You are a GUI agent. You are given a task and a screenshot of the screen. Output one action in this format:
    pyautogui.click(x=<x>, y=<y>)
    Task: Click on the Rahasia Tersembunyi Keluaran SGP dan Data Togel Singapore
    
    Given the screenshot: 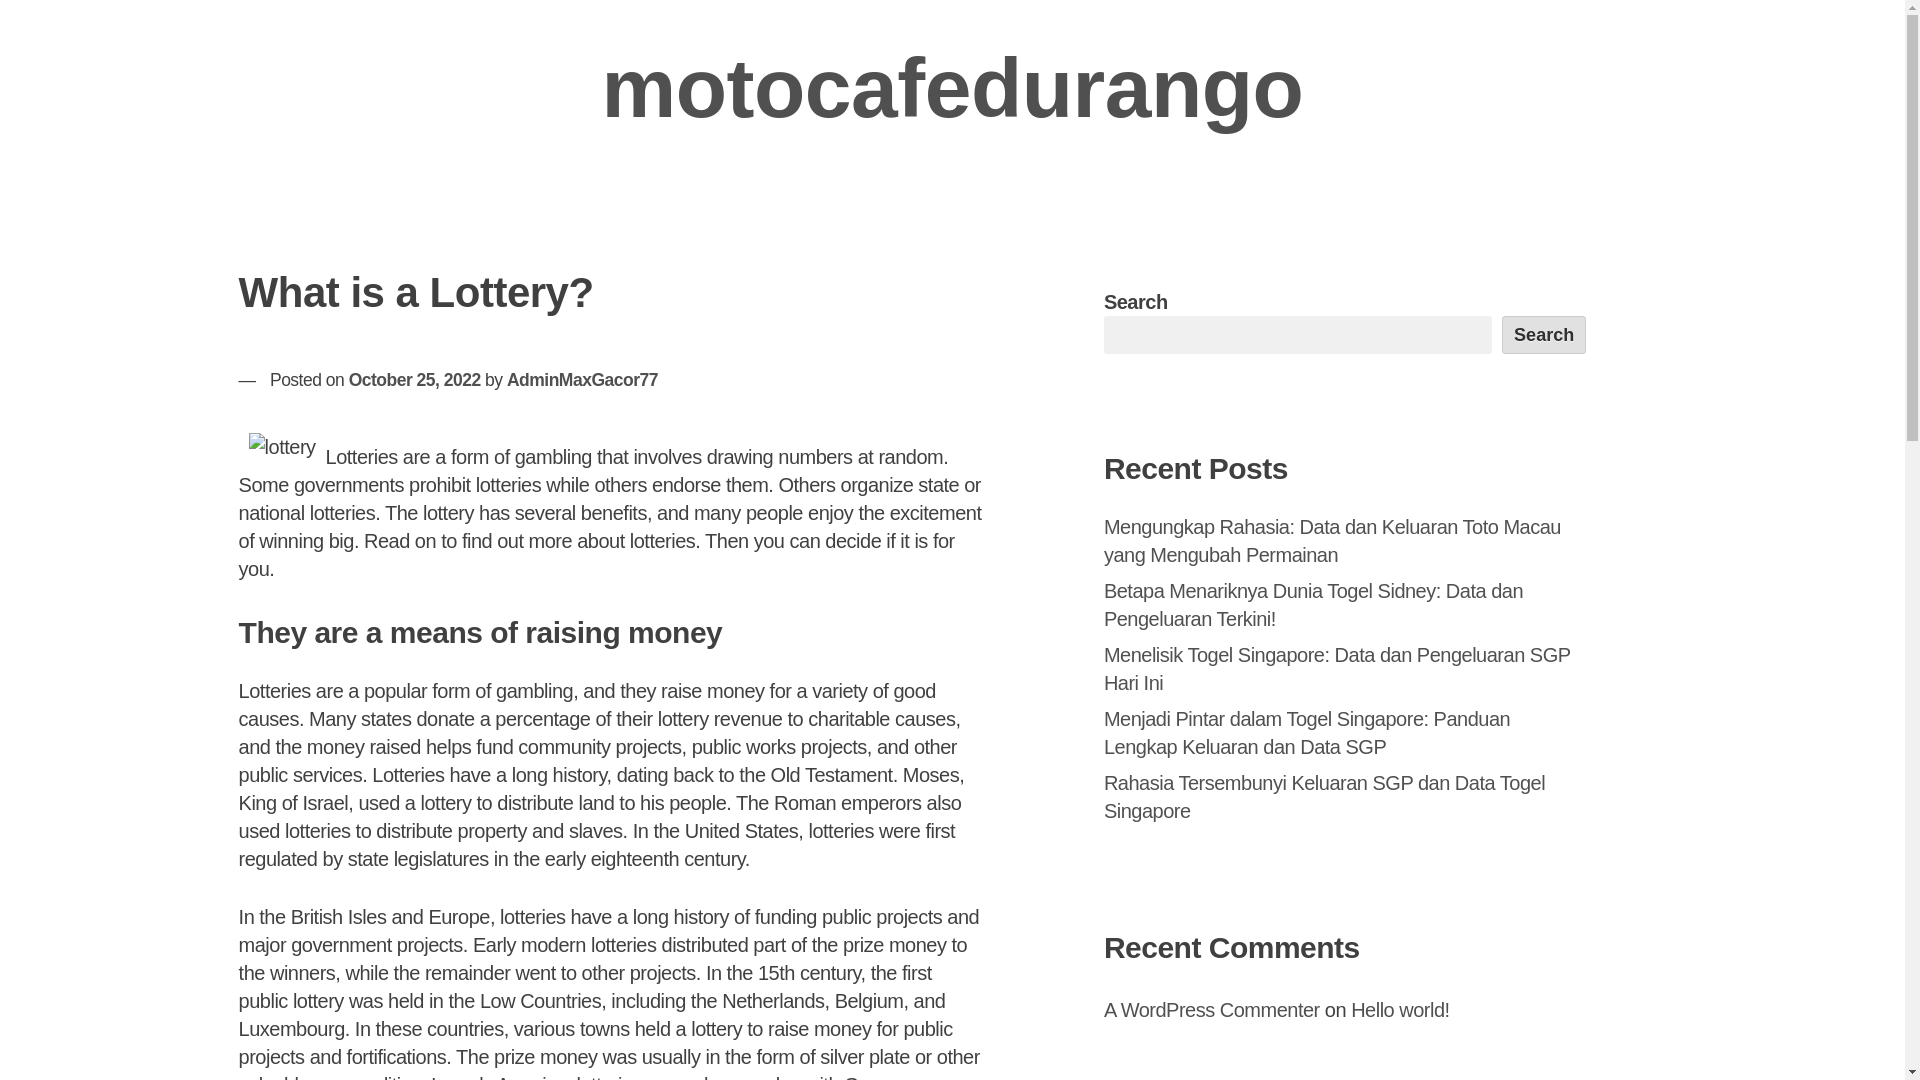 What is the action you would take?
    pyautogui.click(x=1324, y=796)
    